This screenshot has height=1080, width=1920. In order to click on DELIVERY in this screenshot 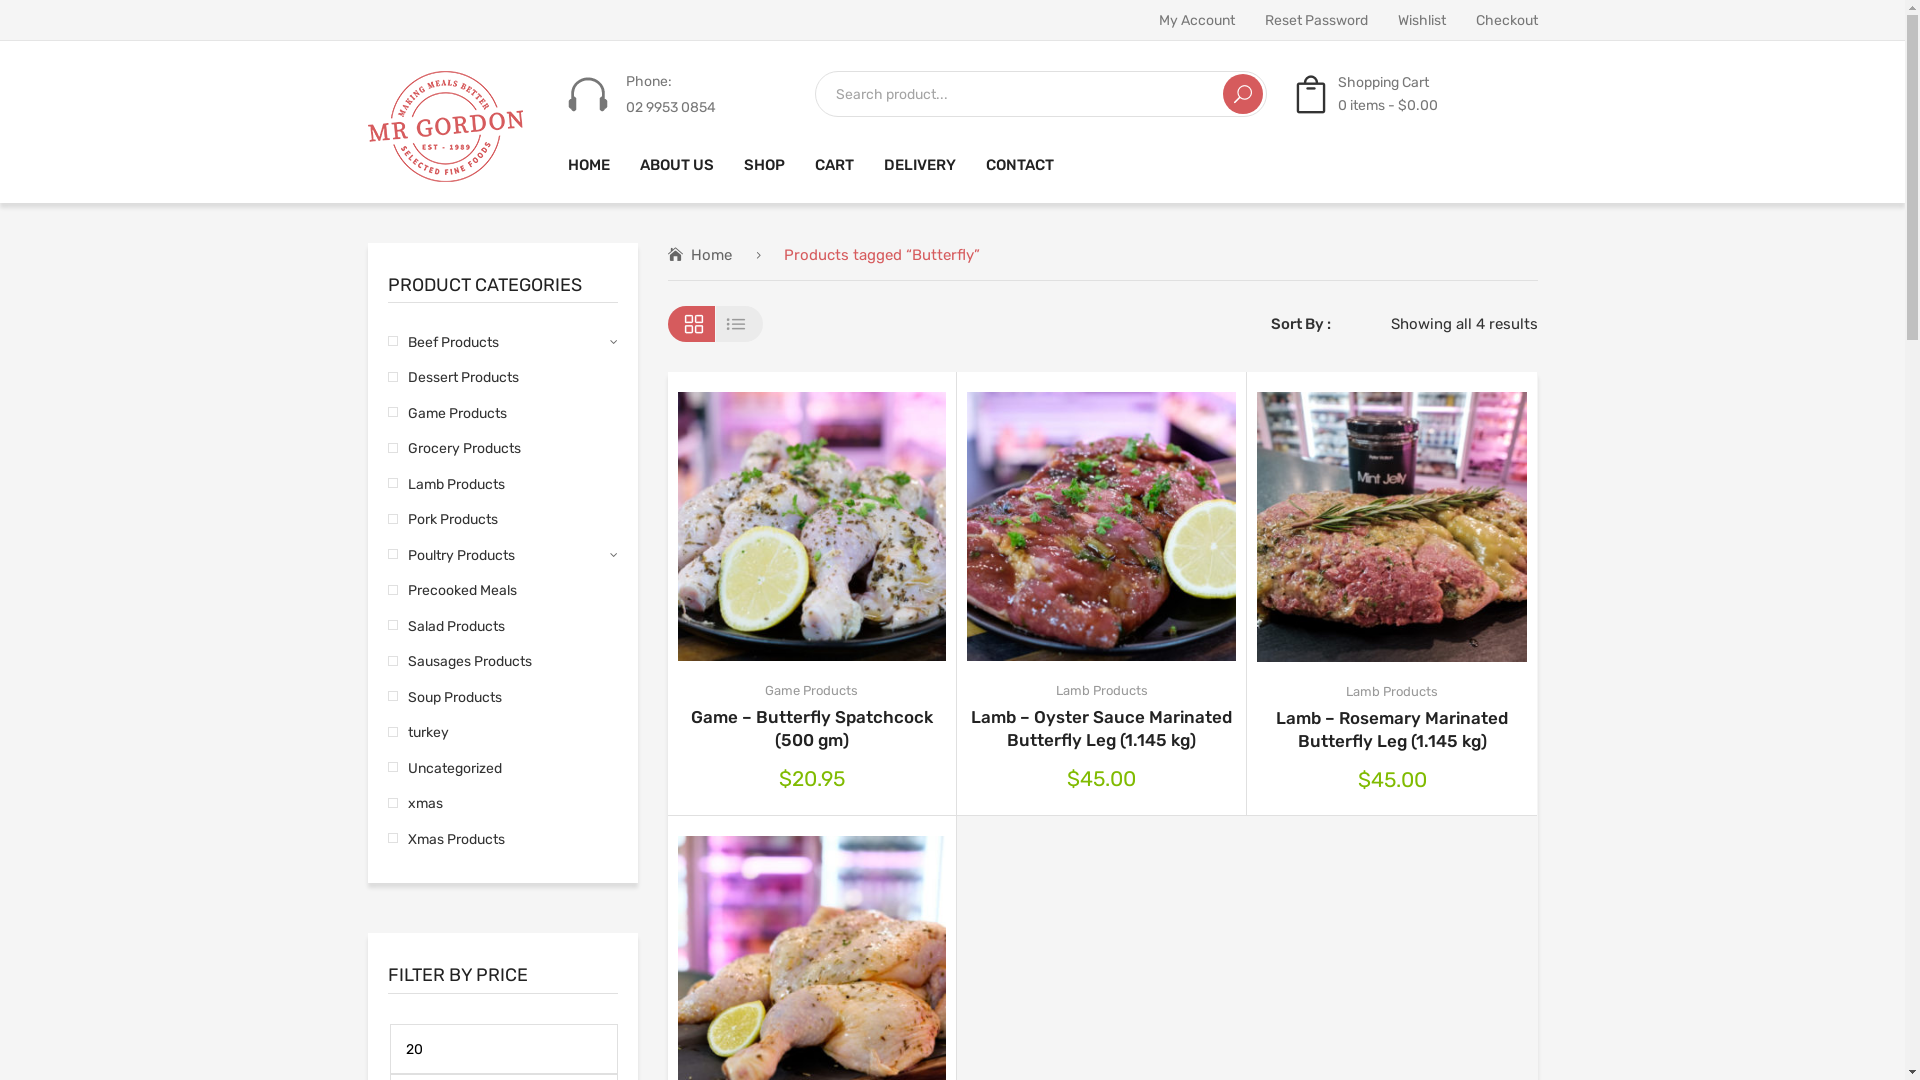, I will do `click(920, 166)`.